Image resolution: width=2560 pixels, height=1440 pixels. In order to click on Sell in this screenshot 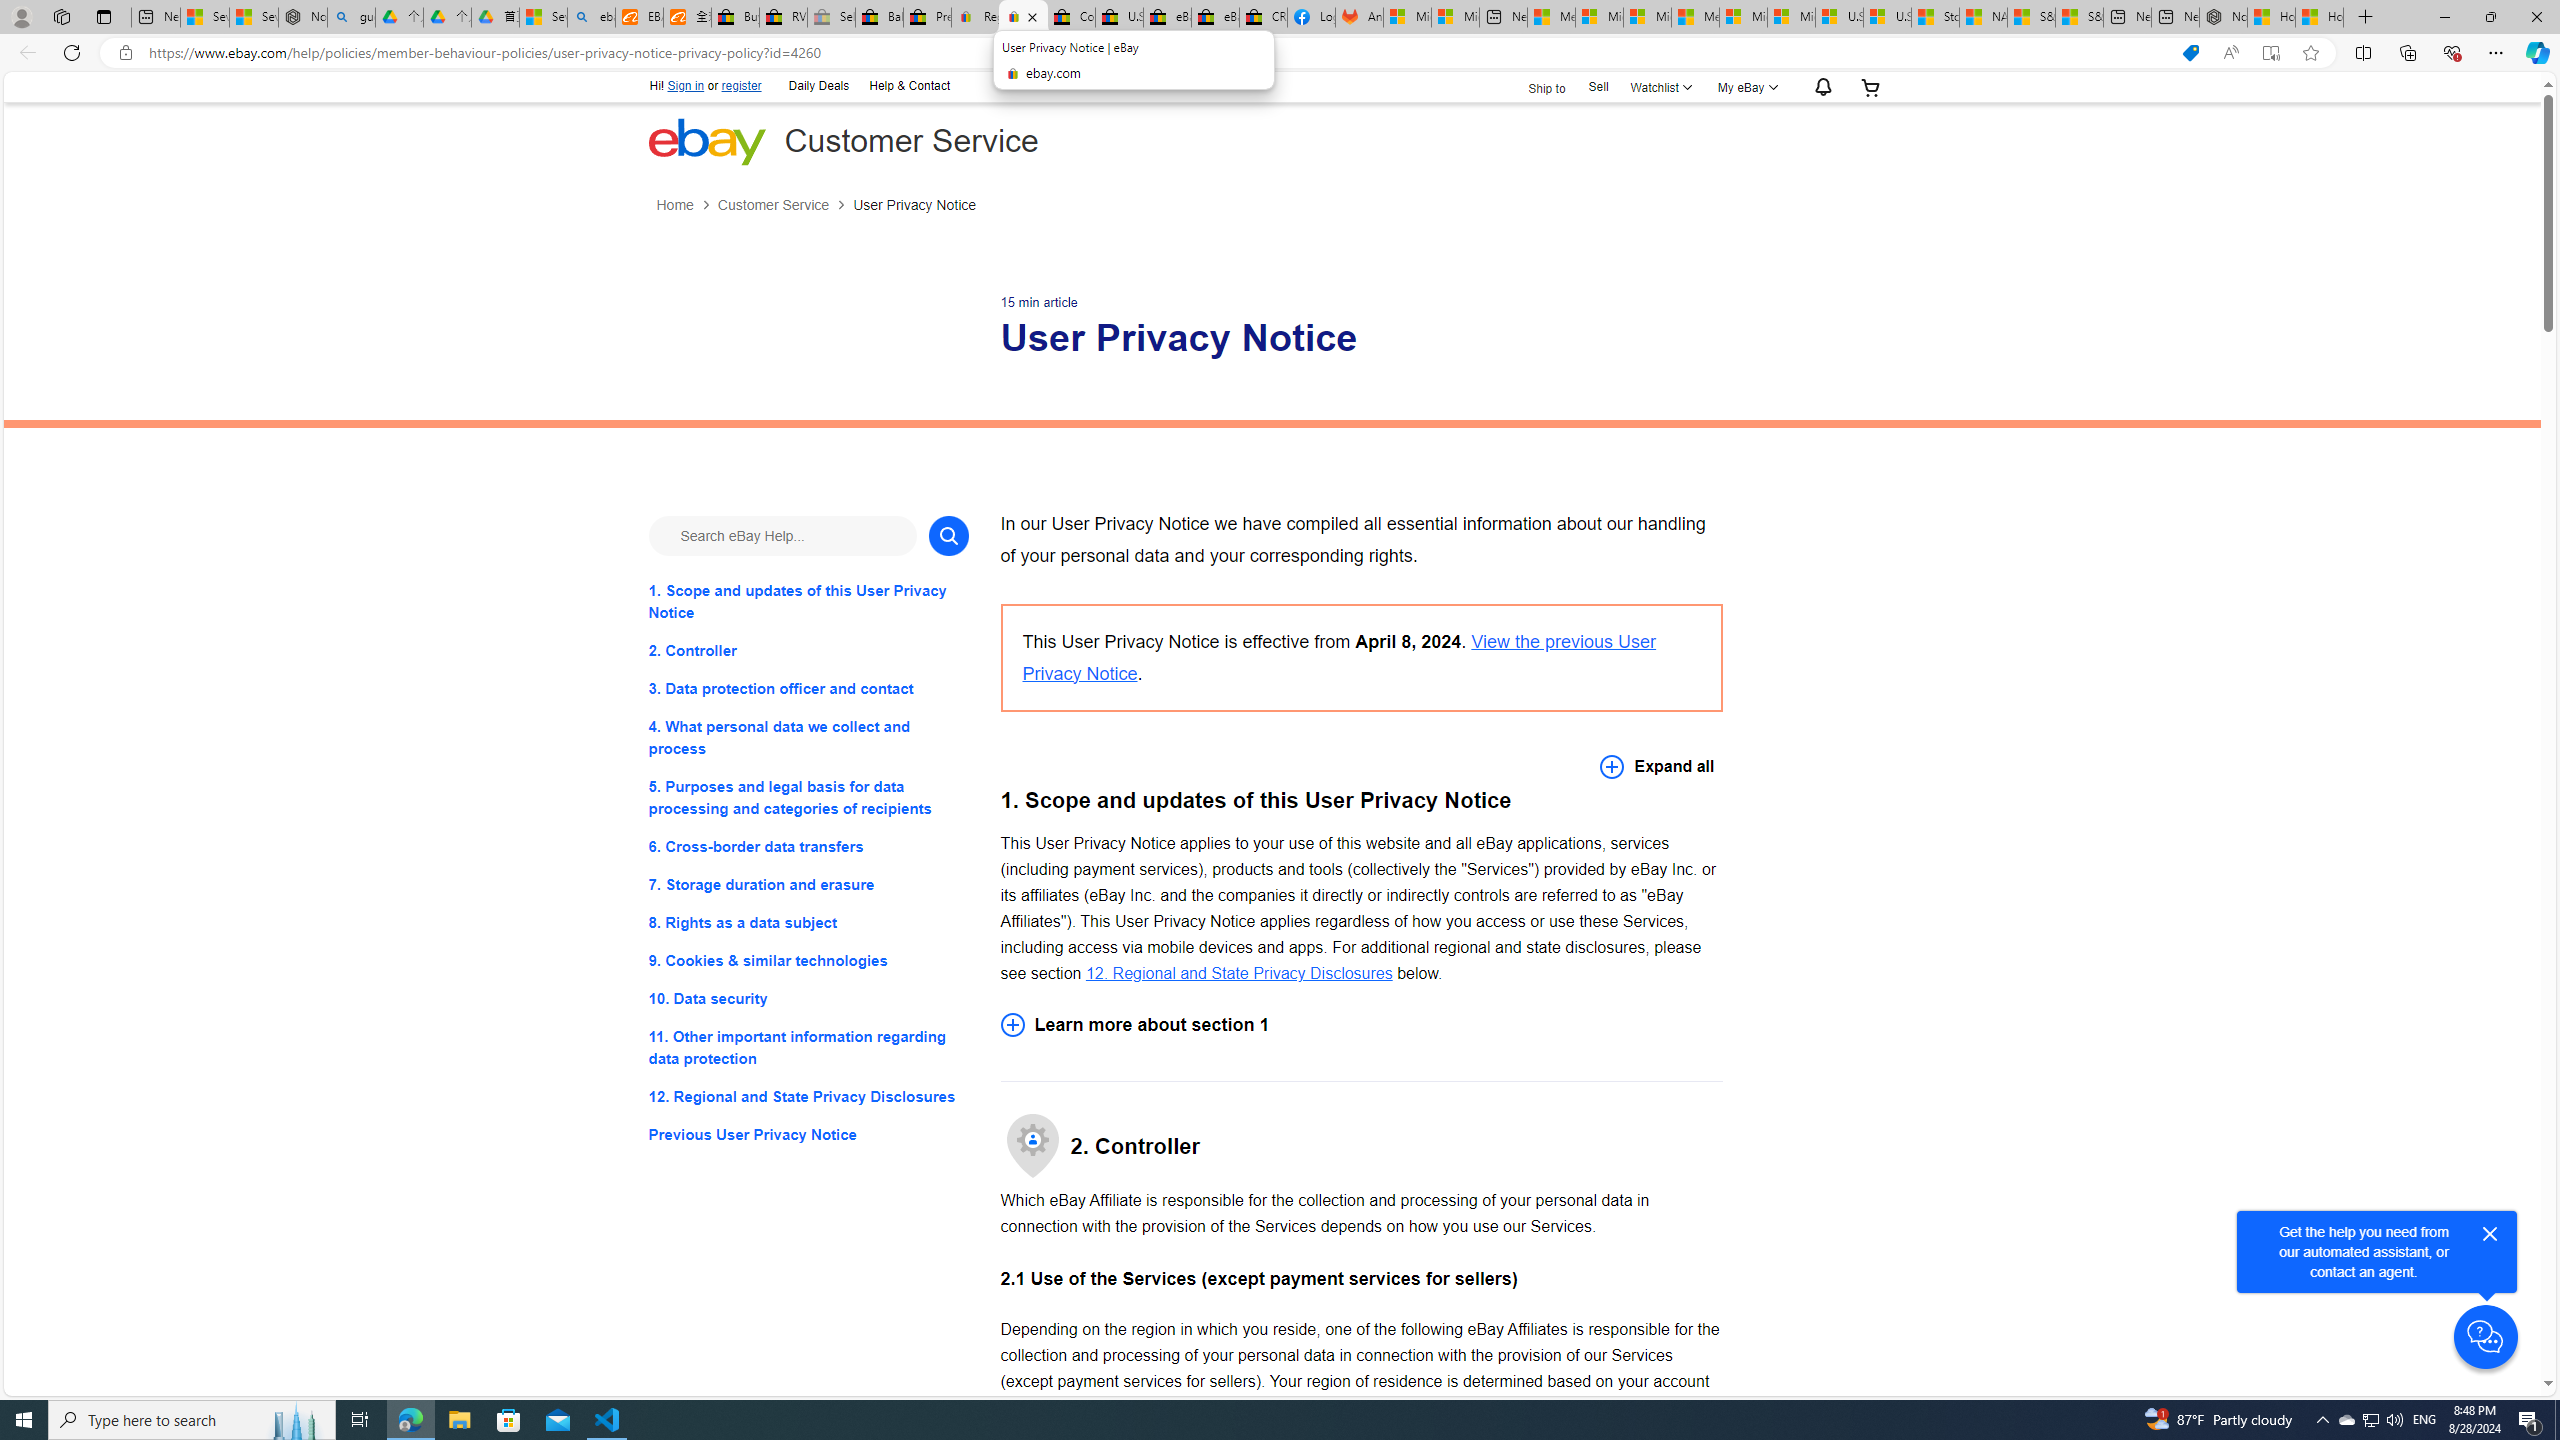, I will do `click(1598, 86)`.